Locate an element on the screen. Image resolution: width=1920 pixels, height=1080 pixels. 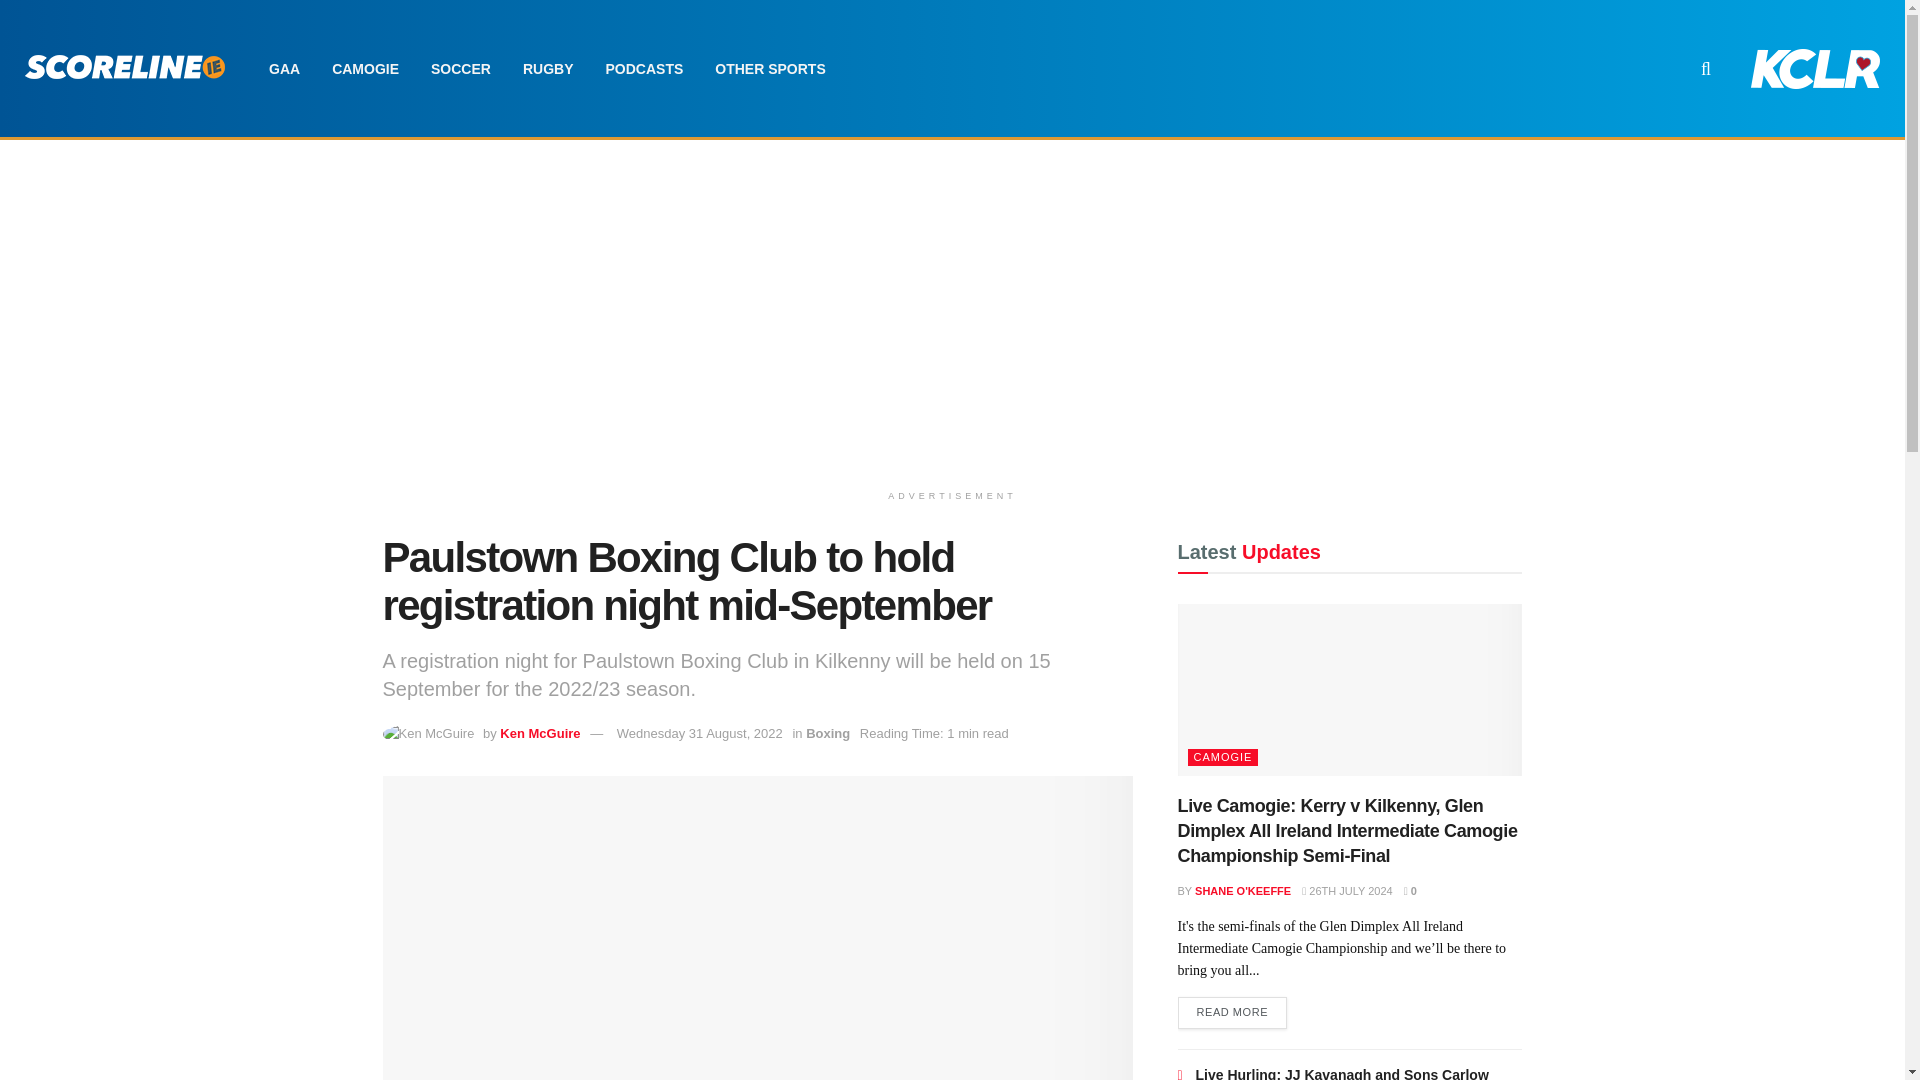
Boxing is located at coordinates (828, 732).